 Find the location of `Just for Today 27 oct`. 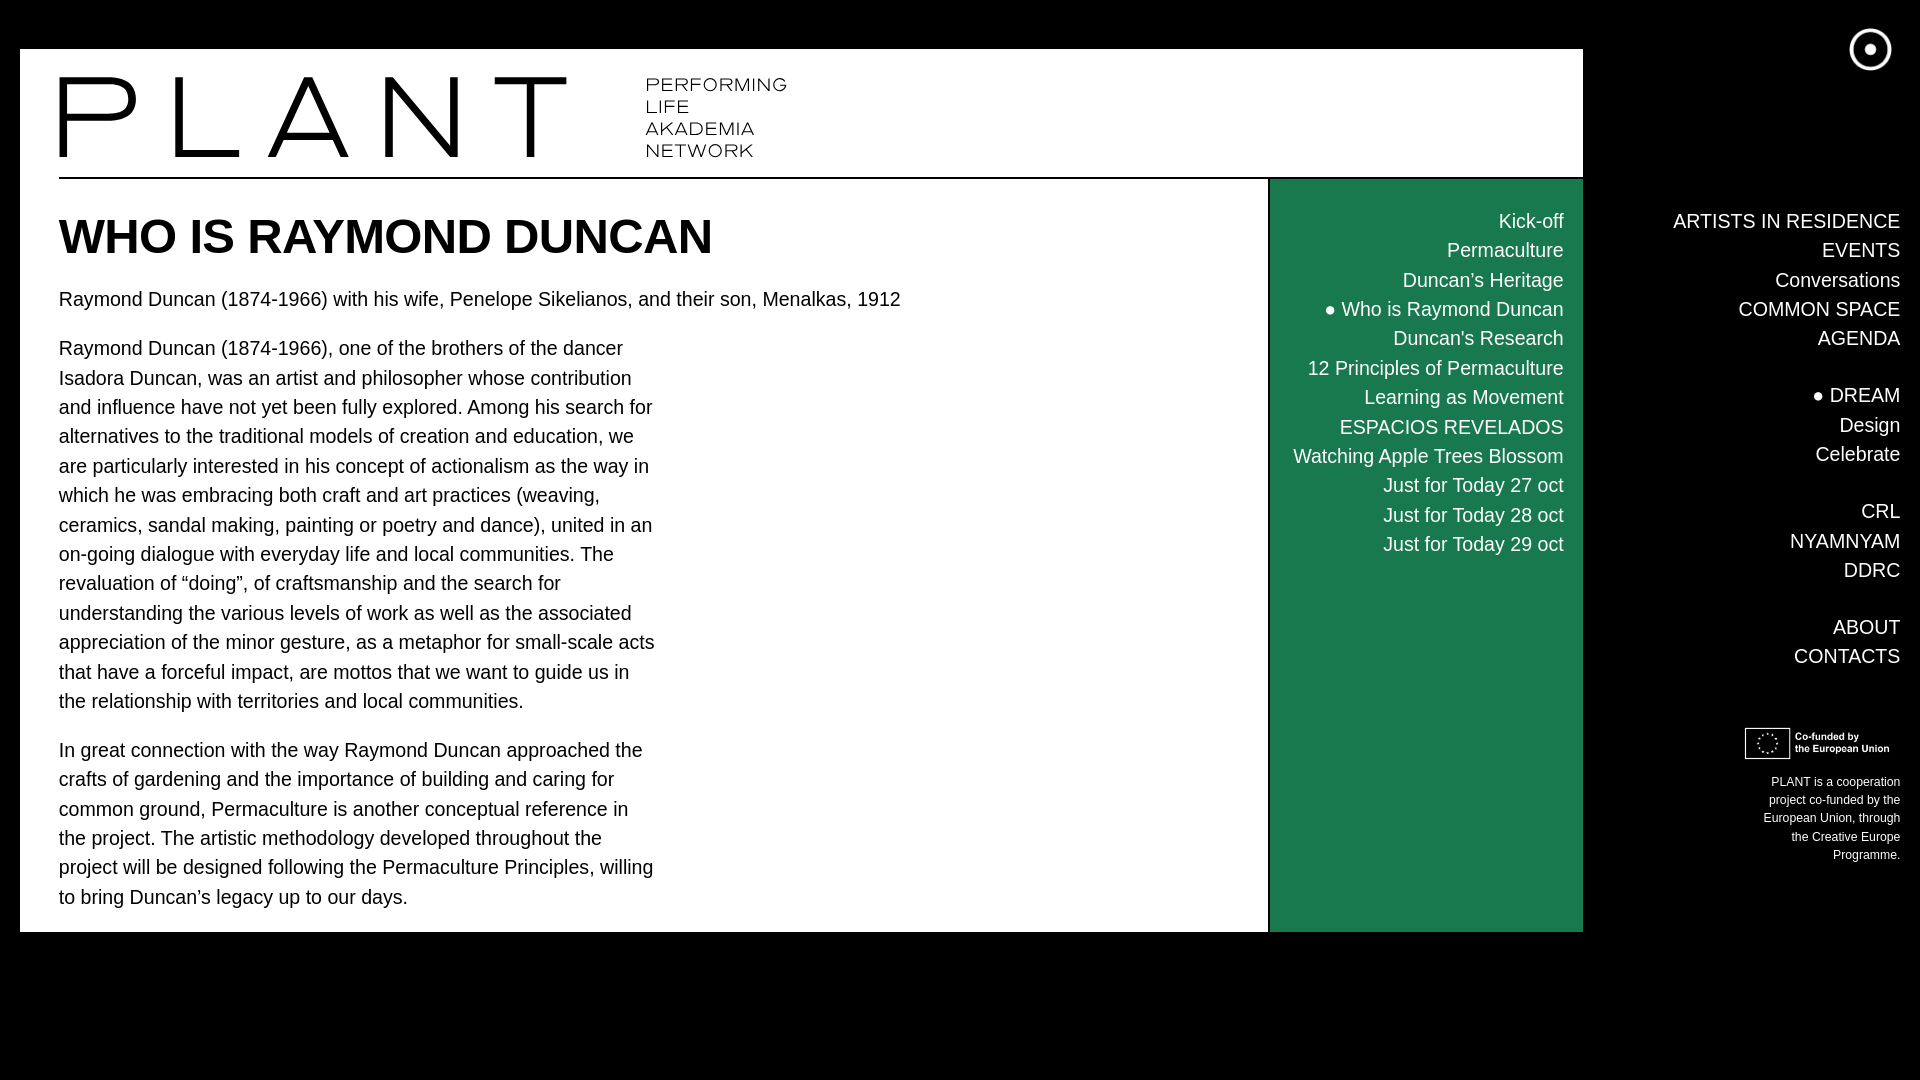

Just for Today 27 oct is located at coordinates (1472, 484).